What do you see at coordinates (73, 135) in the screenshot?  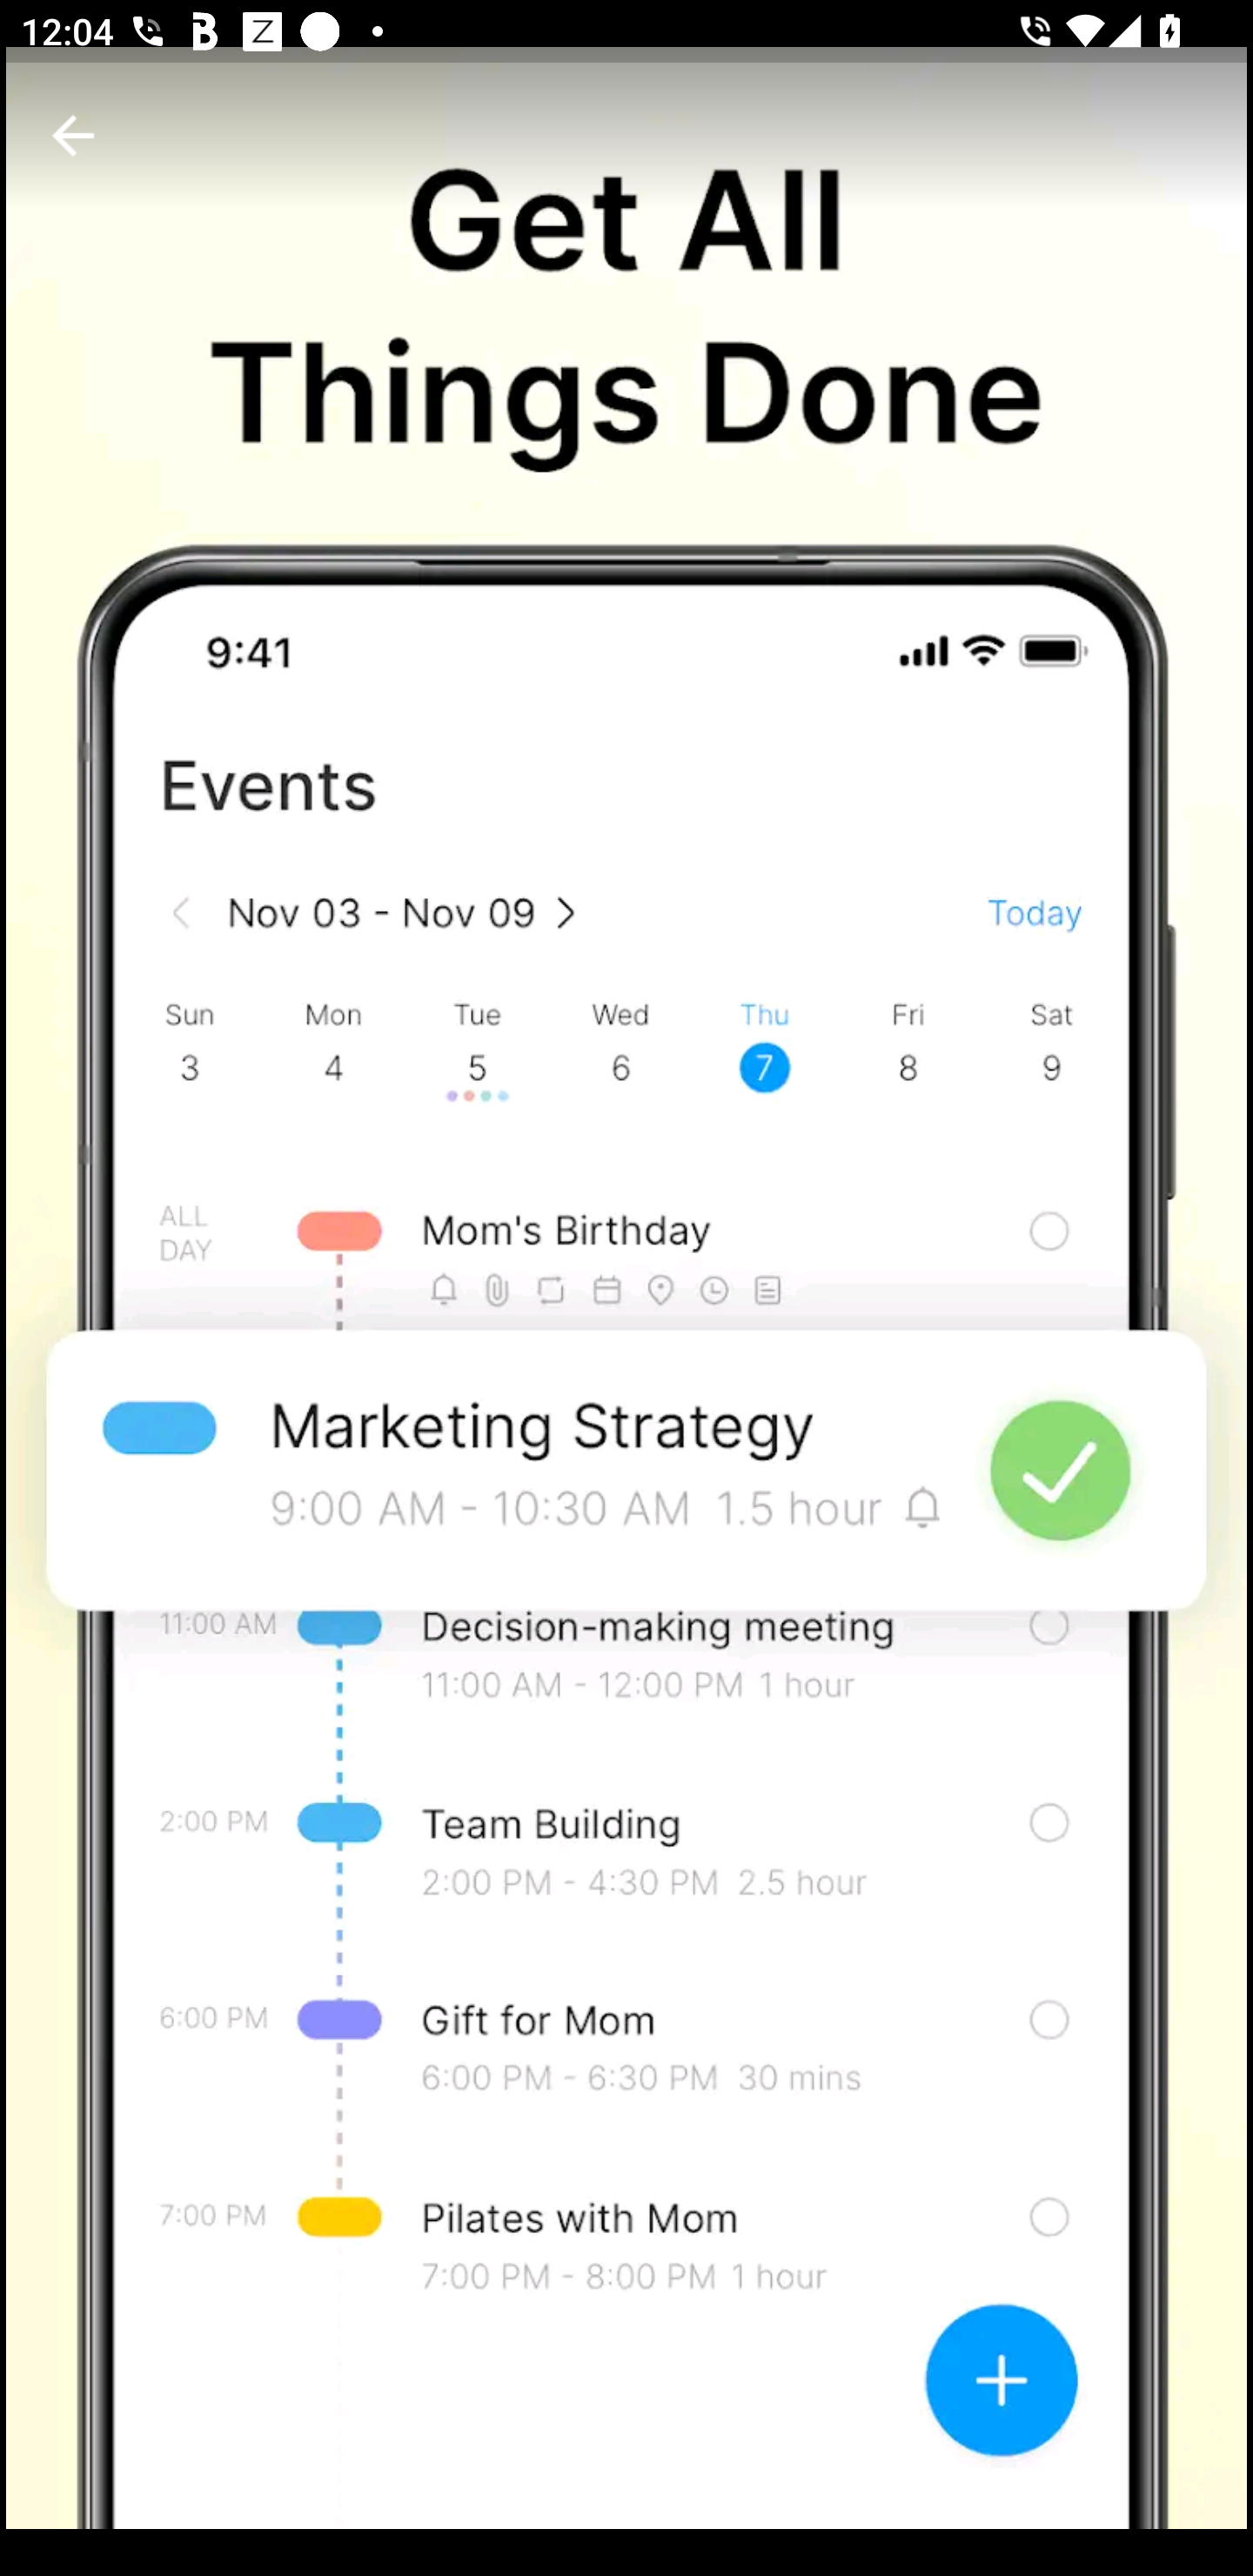 I see `Back` at bounding box center [73, 135].